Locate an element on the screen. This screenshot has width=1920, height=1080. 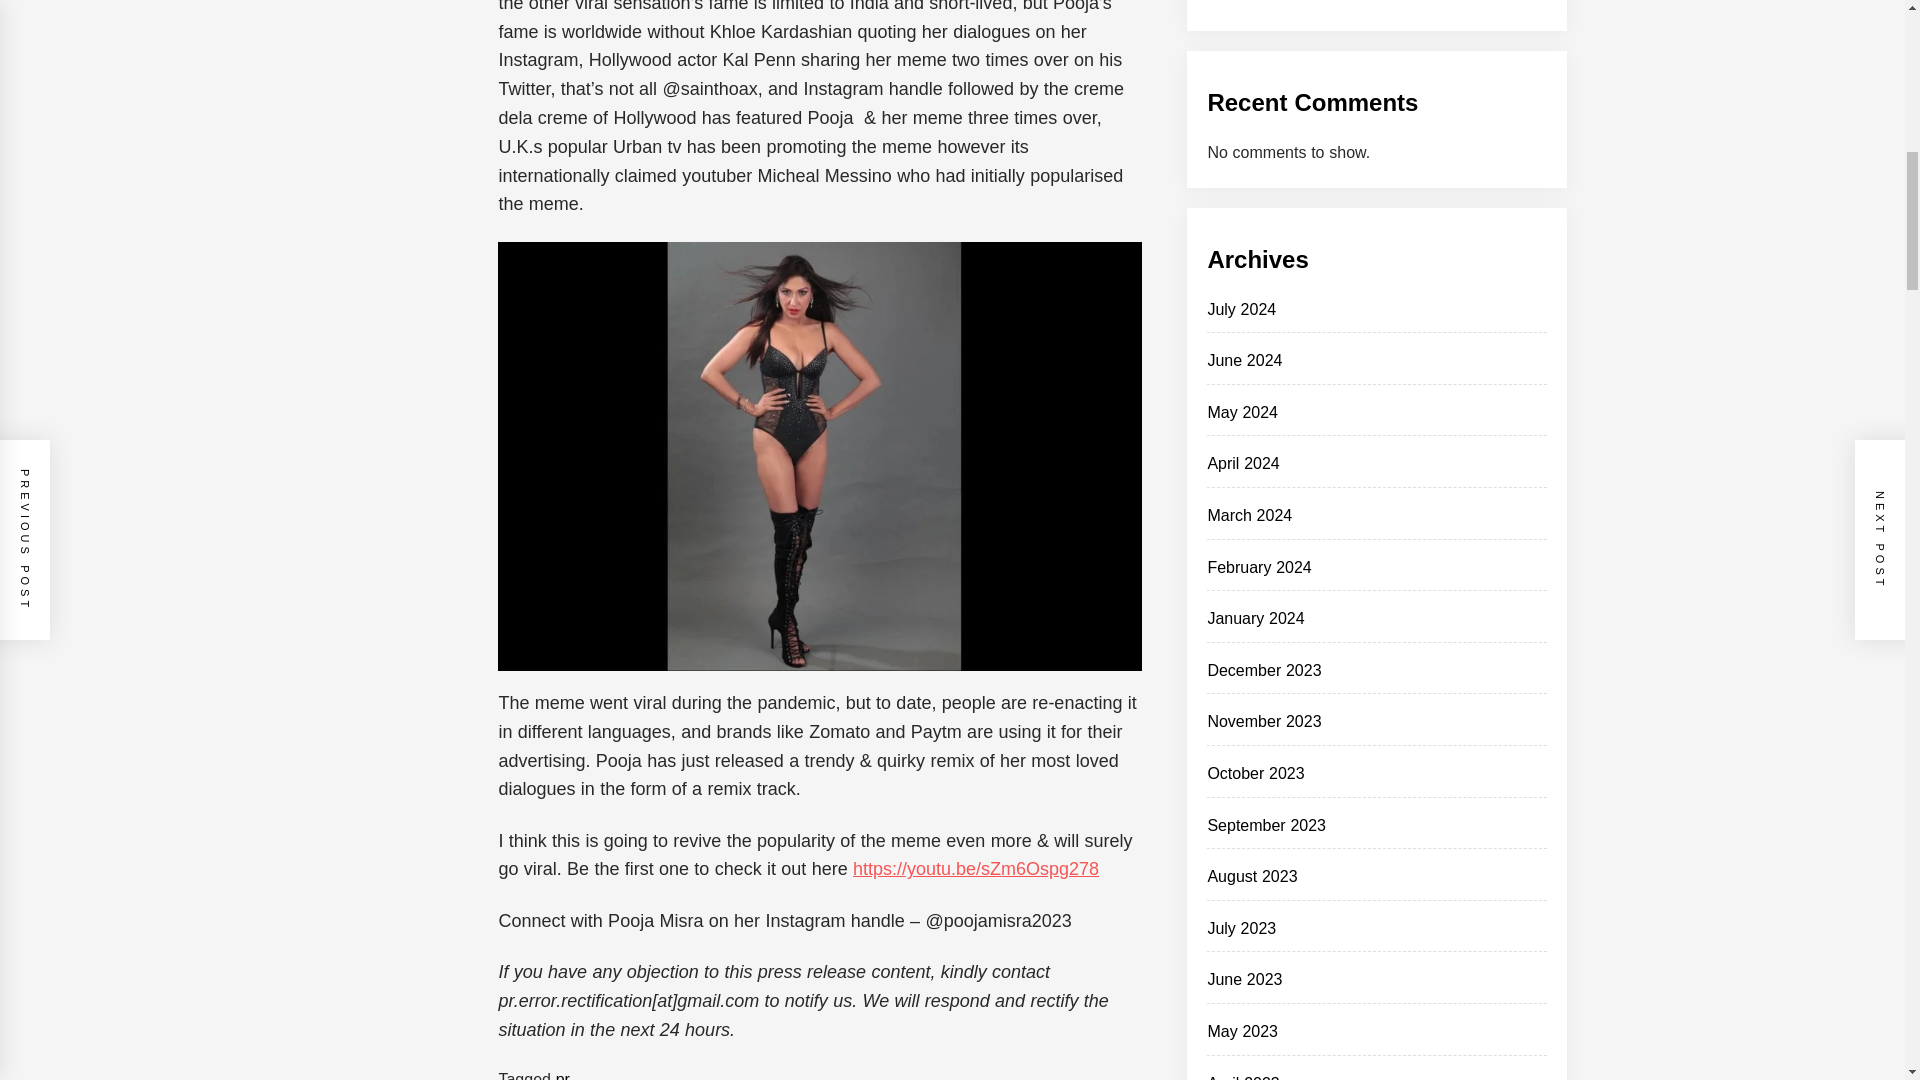
May 2024 is located at coordinates (1242, 412).